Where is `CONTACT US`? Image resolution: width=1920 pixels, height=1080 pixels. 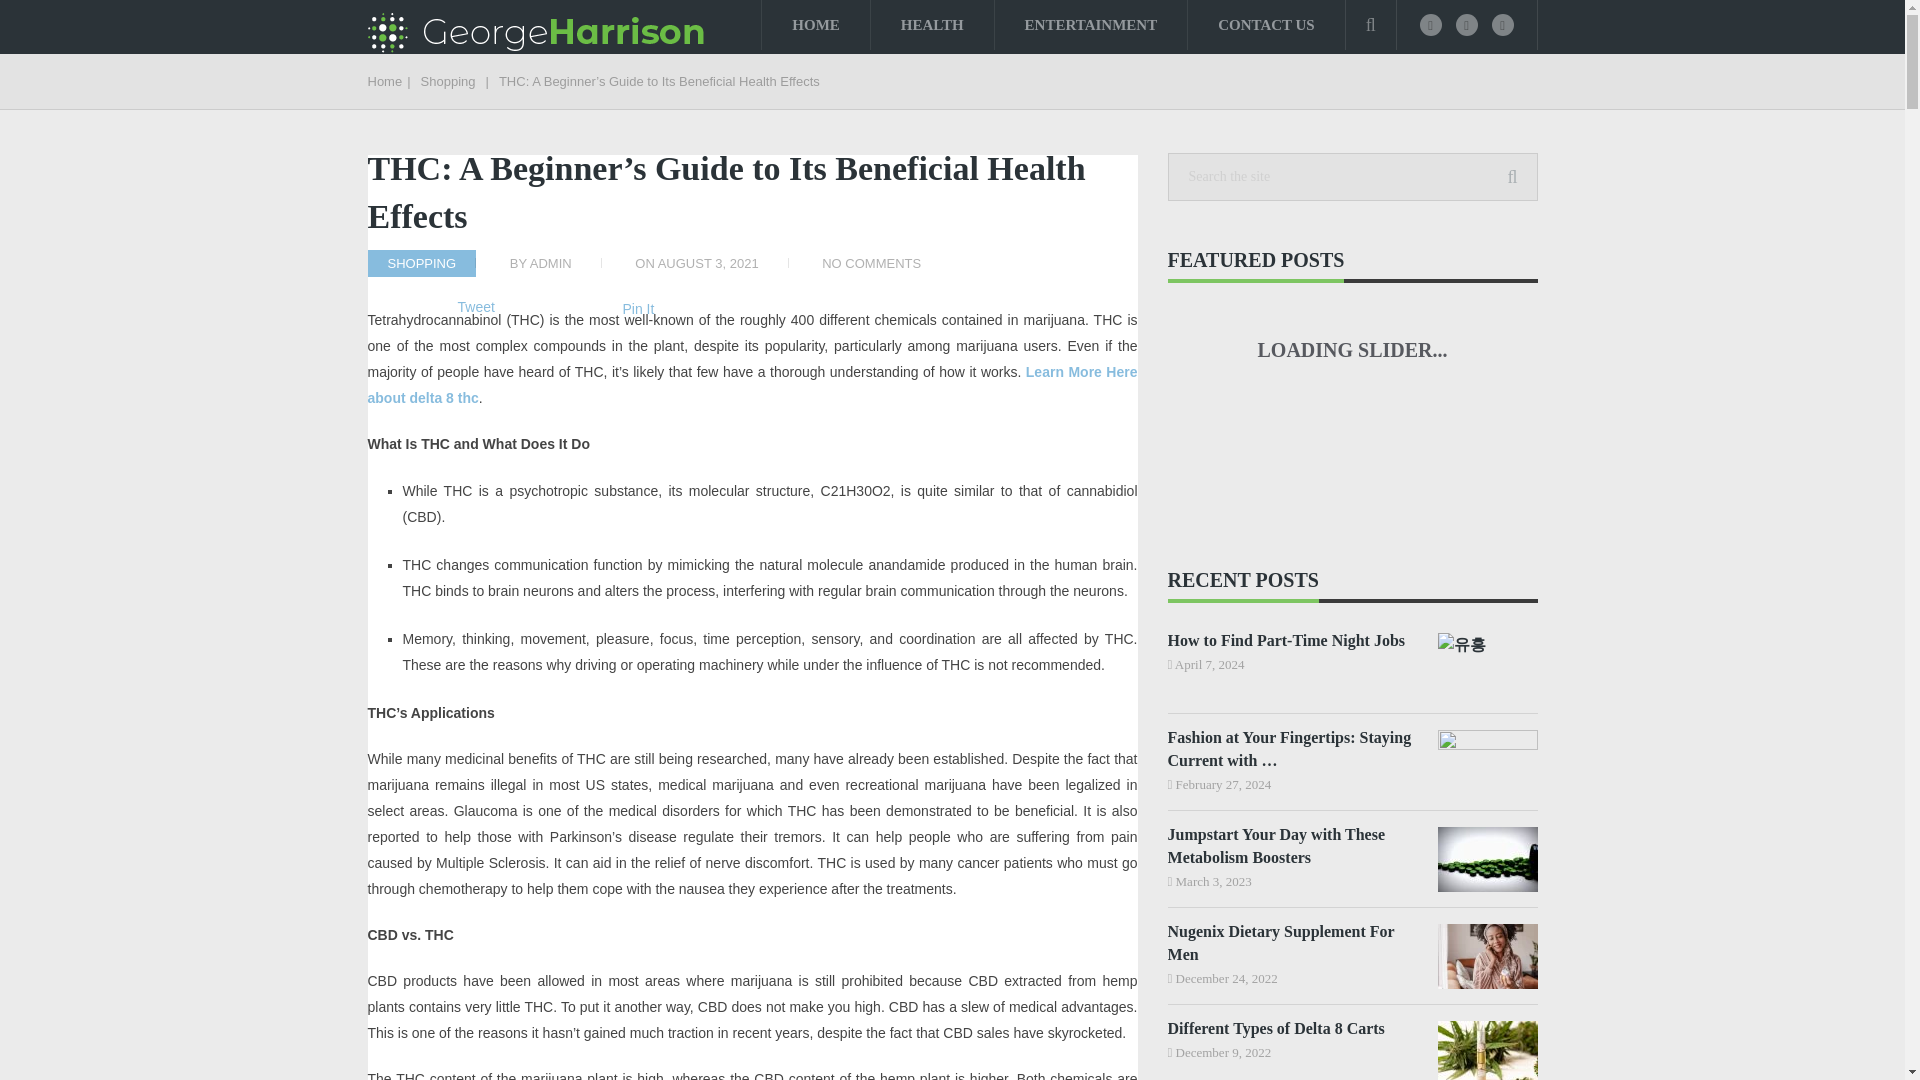 CONTACT US is located at coordinates (1266, 24).